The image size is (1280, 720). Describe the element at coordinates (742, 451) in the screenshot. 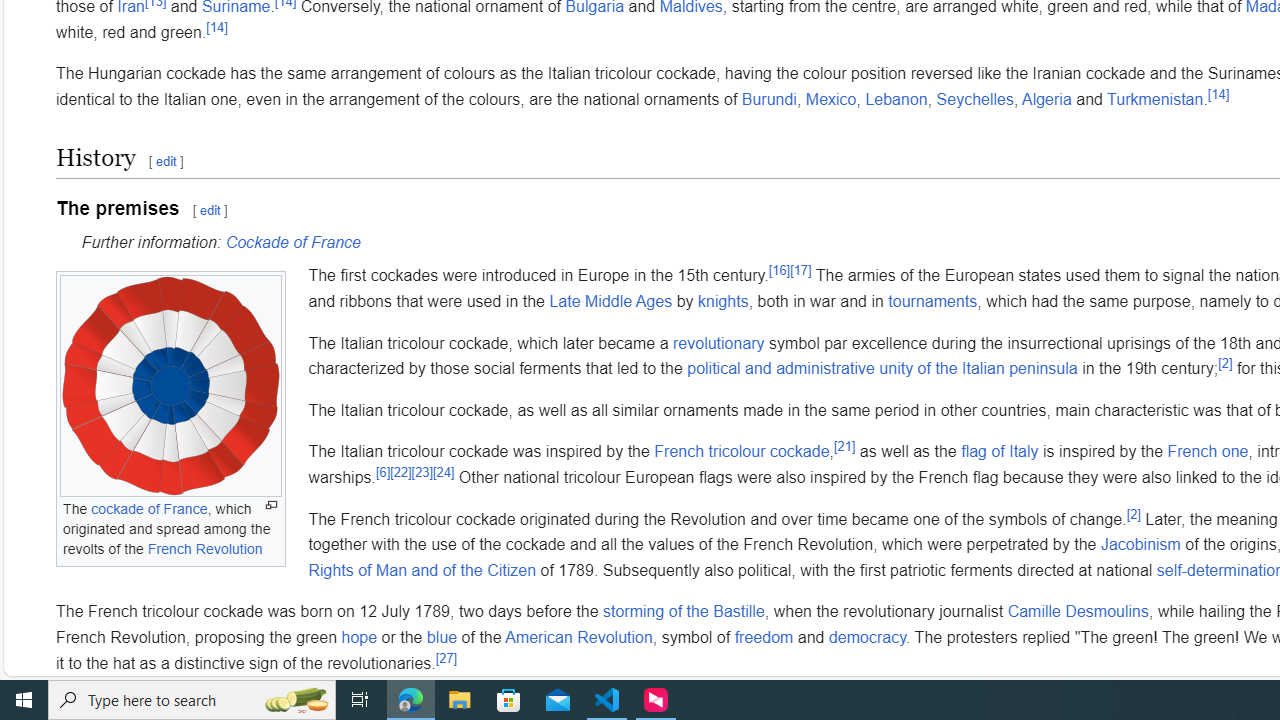

I see `French tricolour cockade` at that location.